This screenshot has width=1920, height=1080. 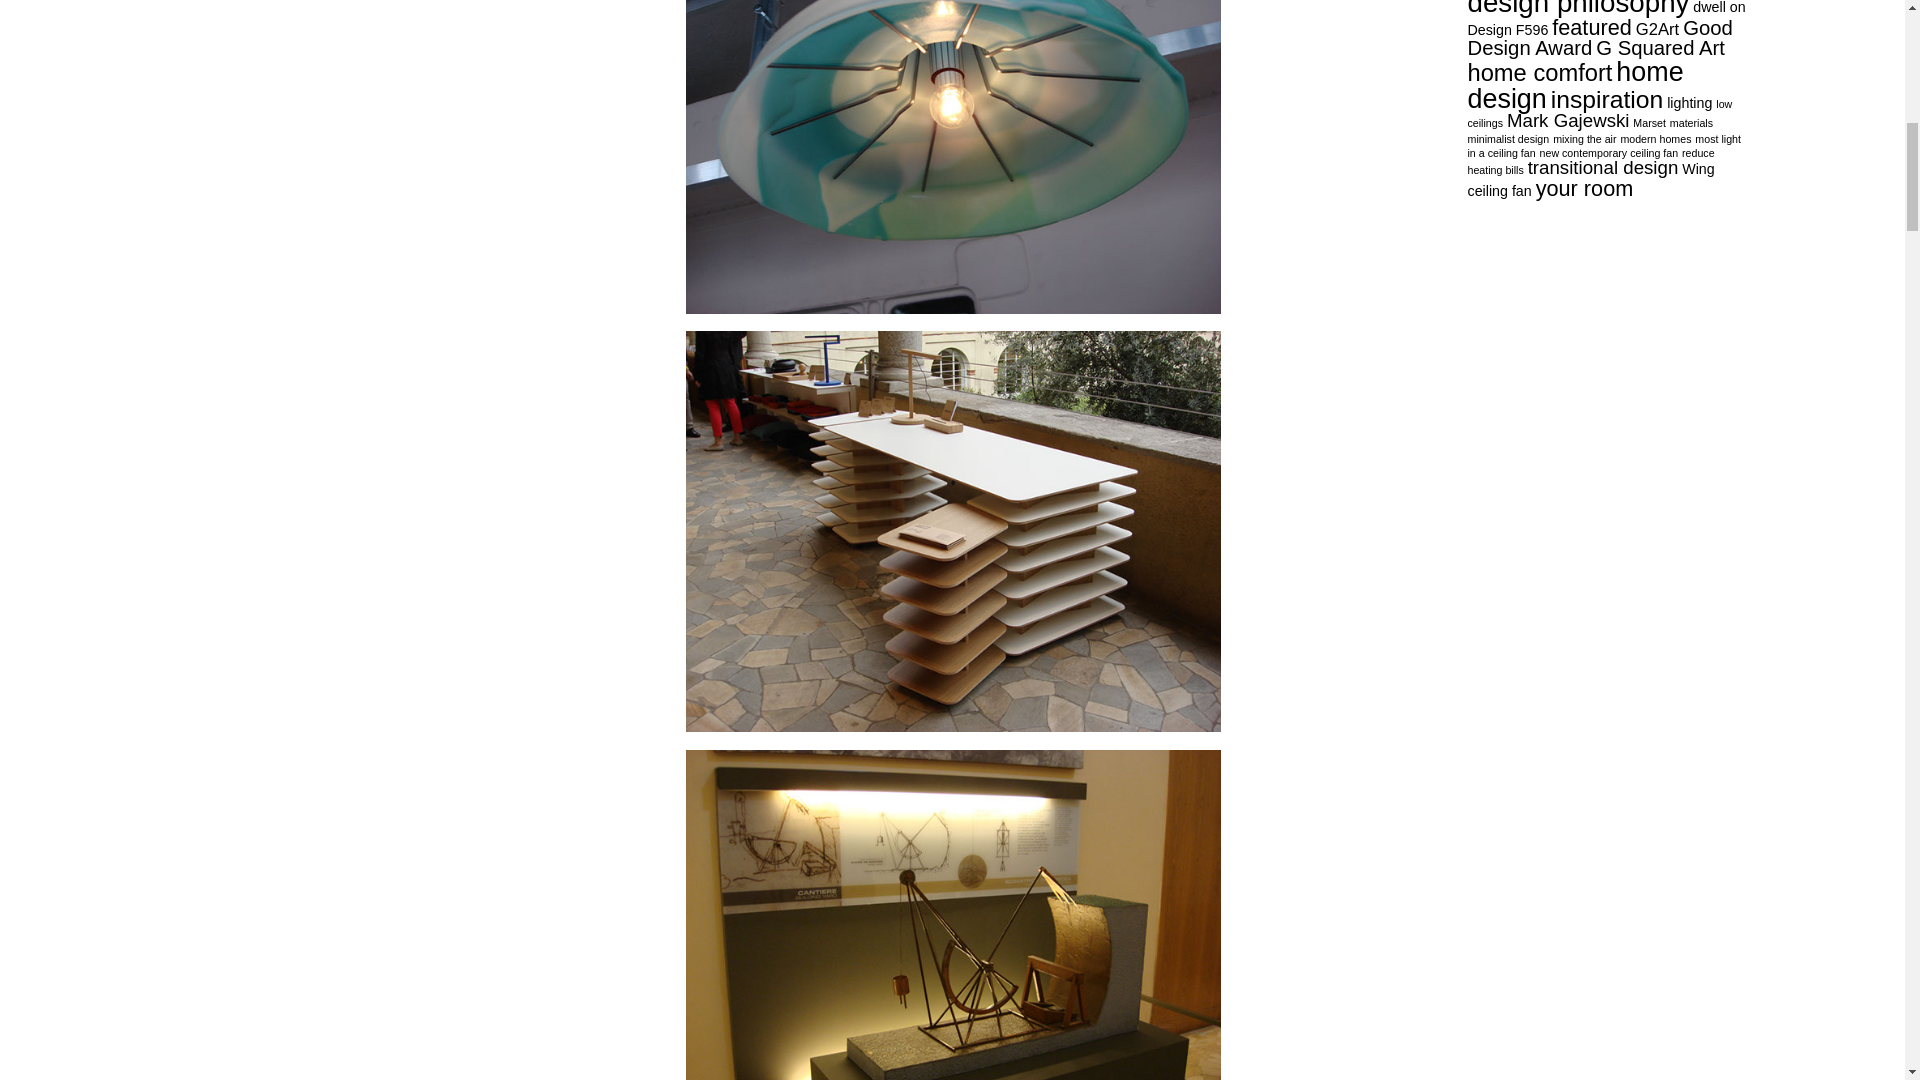 What do you see at coordinates (953, 156) in the screenshot?
I see `G2Art inspiration image 2` at bounding box center [953, 156].